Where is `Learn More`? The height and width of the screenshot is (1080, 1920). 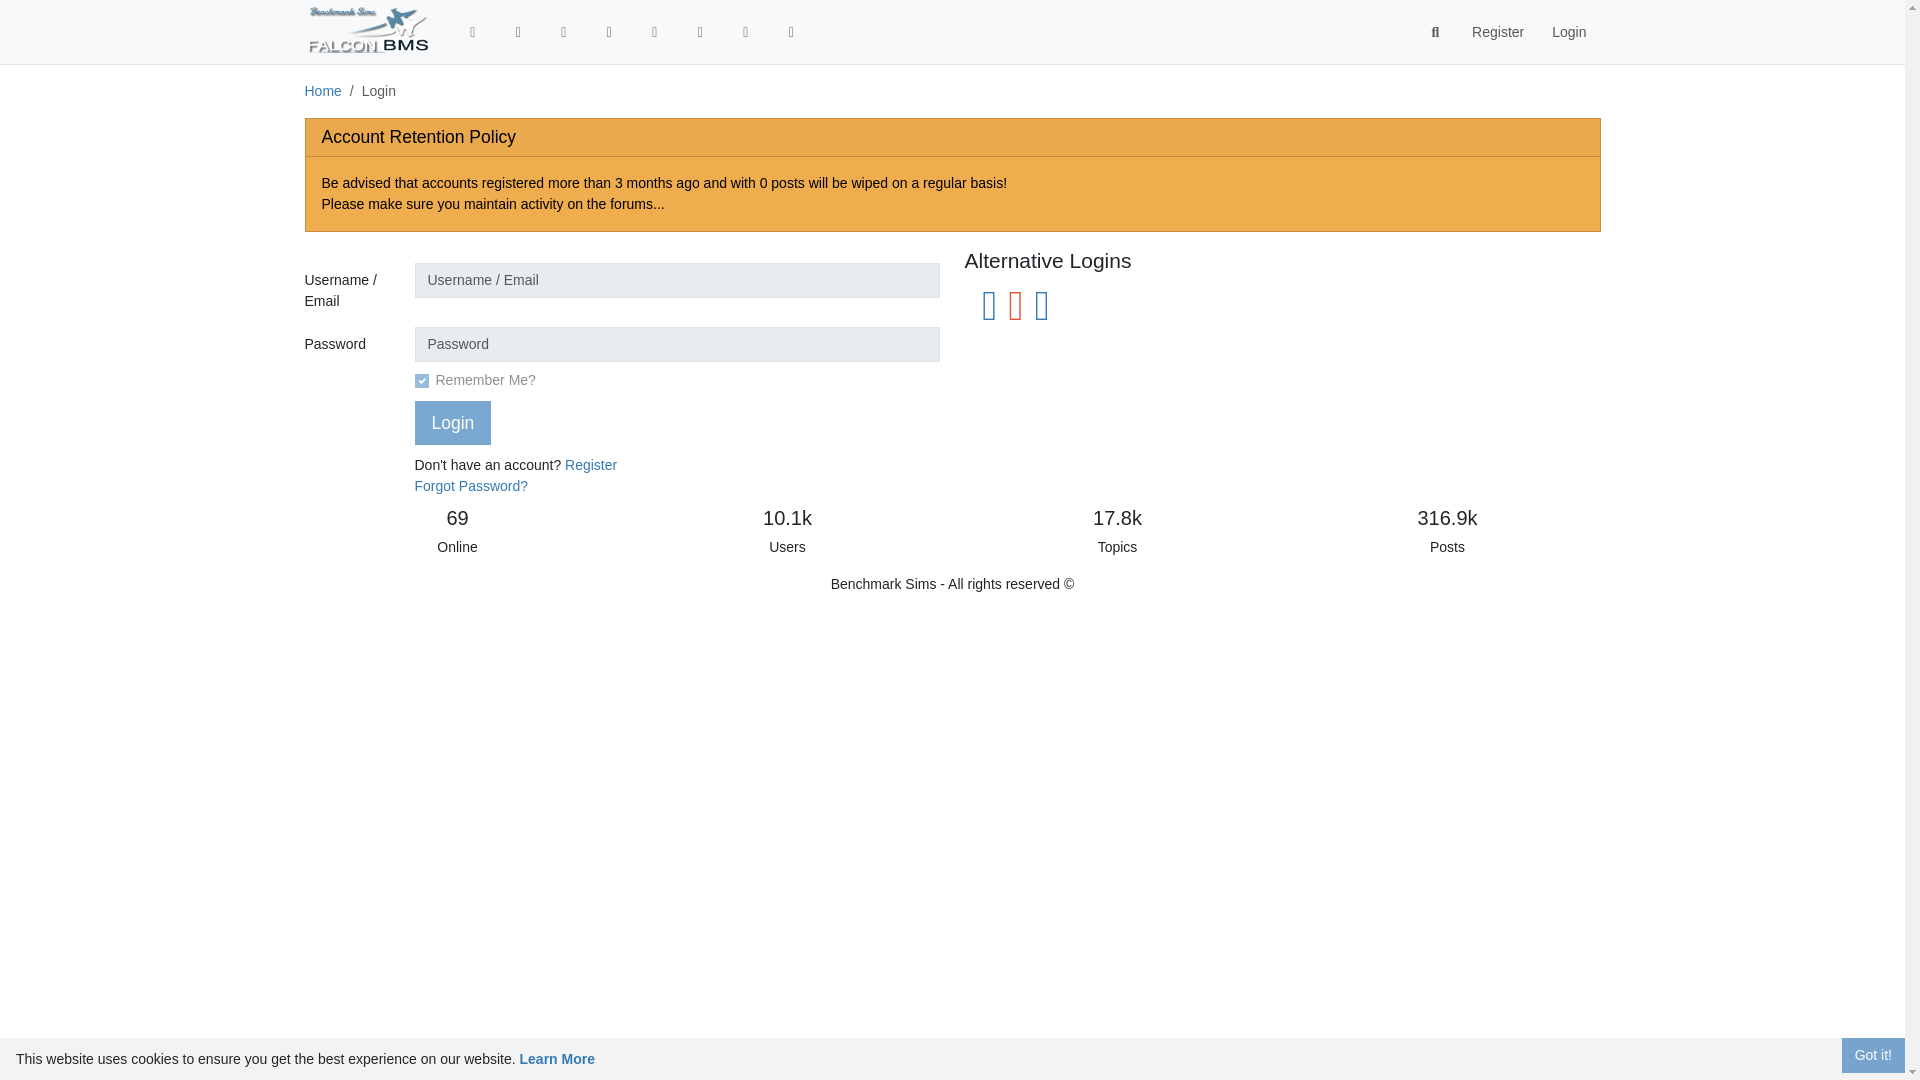
Learn More is located at coordinates (558, 1058).